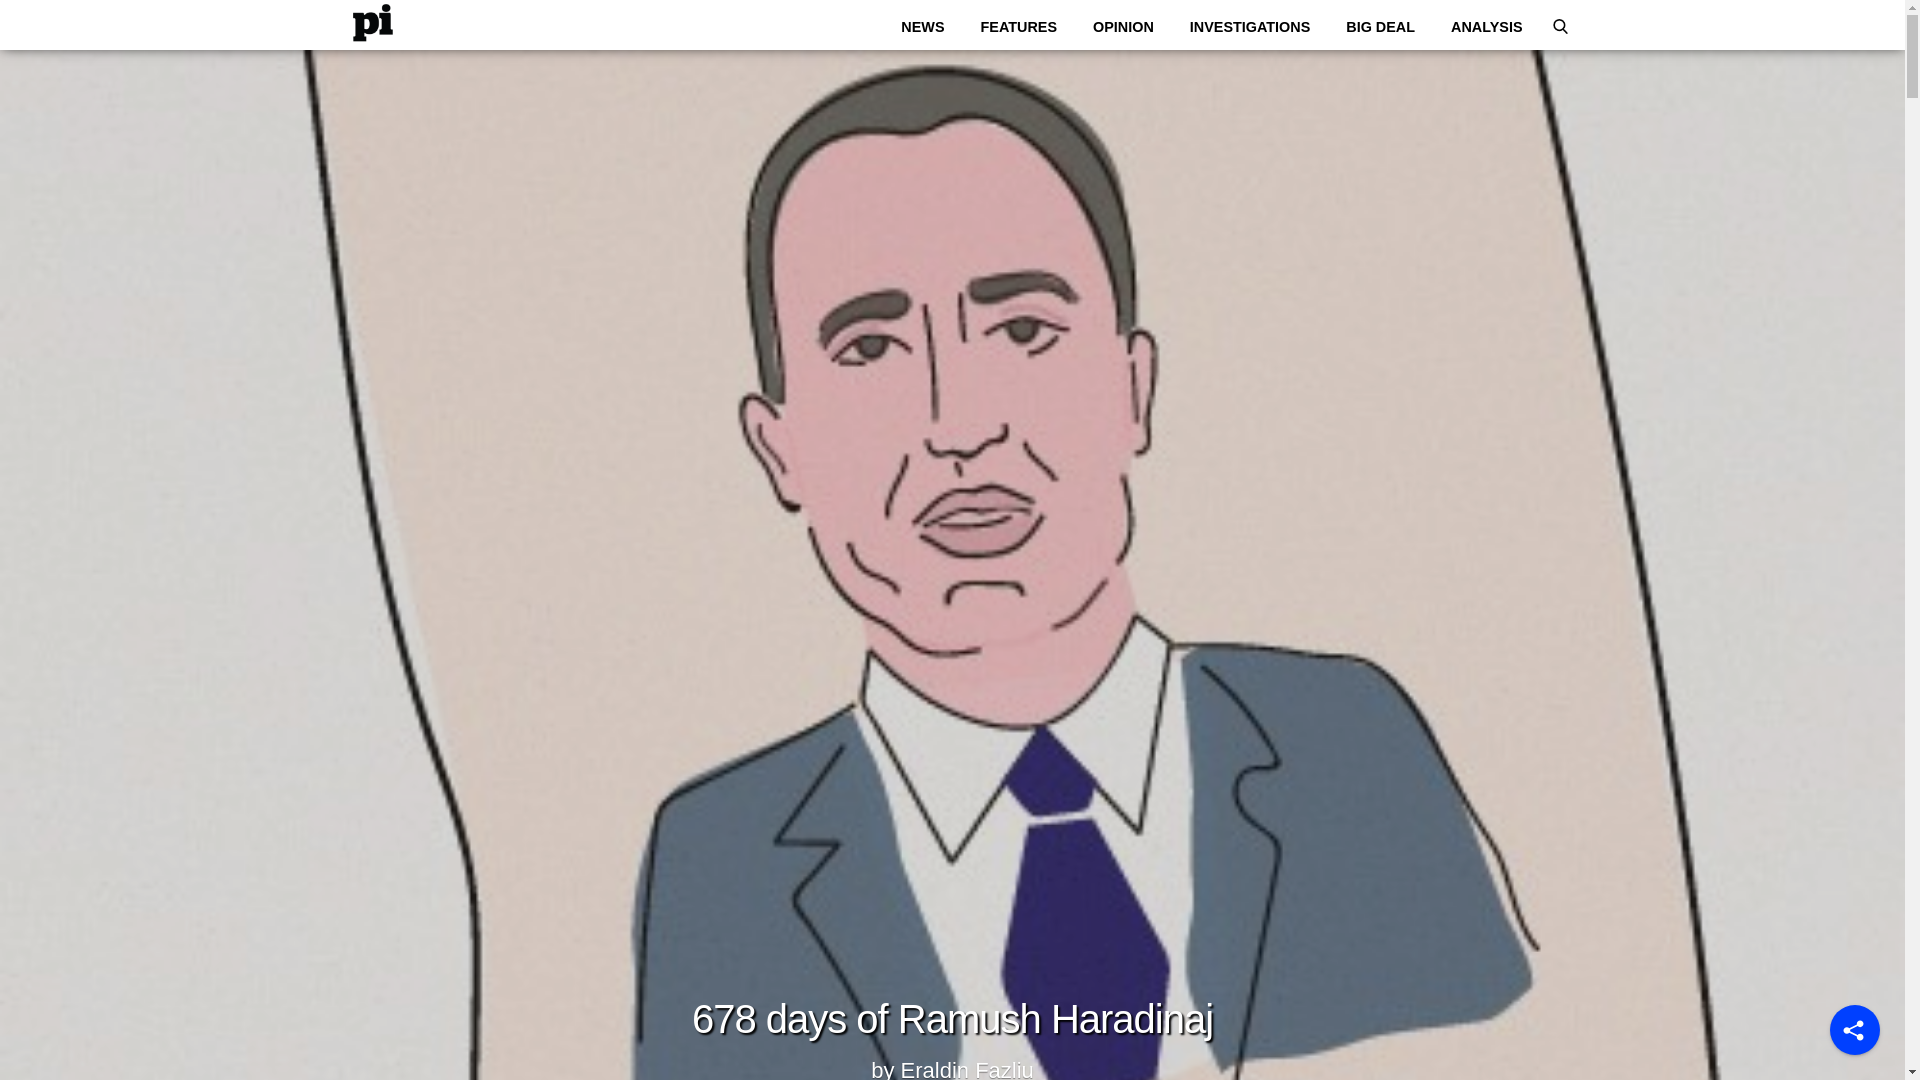  Describe the element at coordinates (1486, 26) in the screenshot. I see `ANALYSIS` at that location.